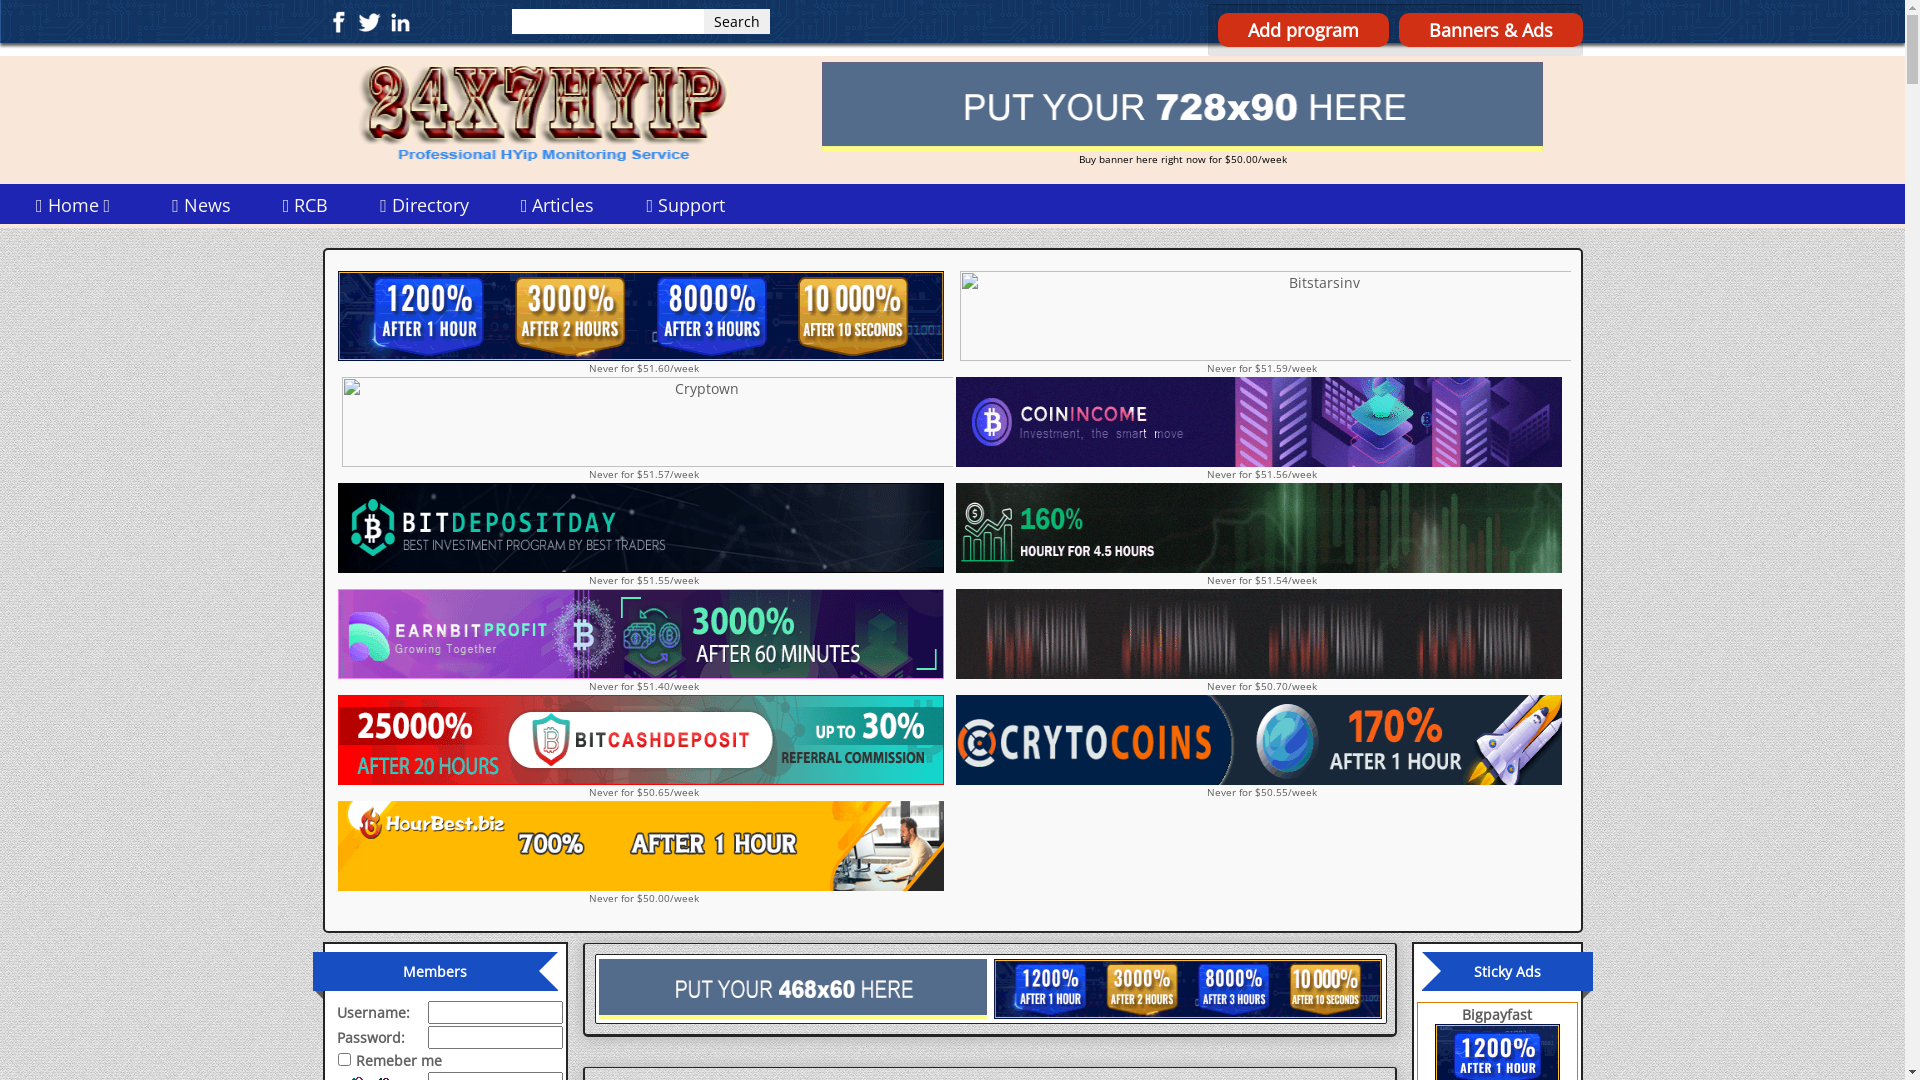  I want to click on Never for $51.55/week, so click(643, 535).